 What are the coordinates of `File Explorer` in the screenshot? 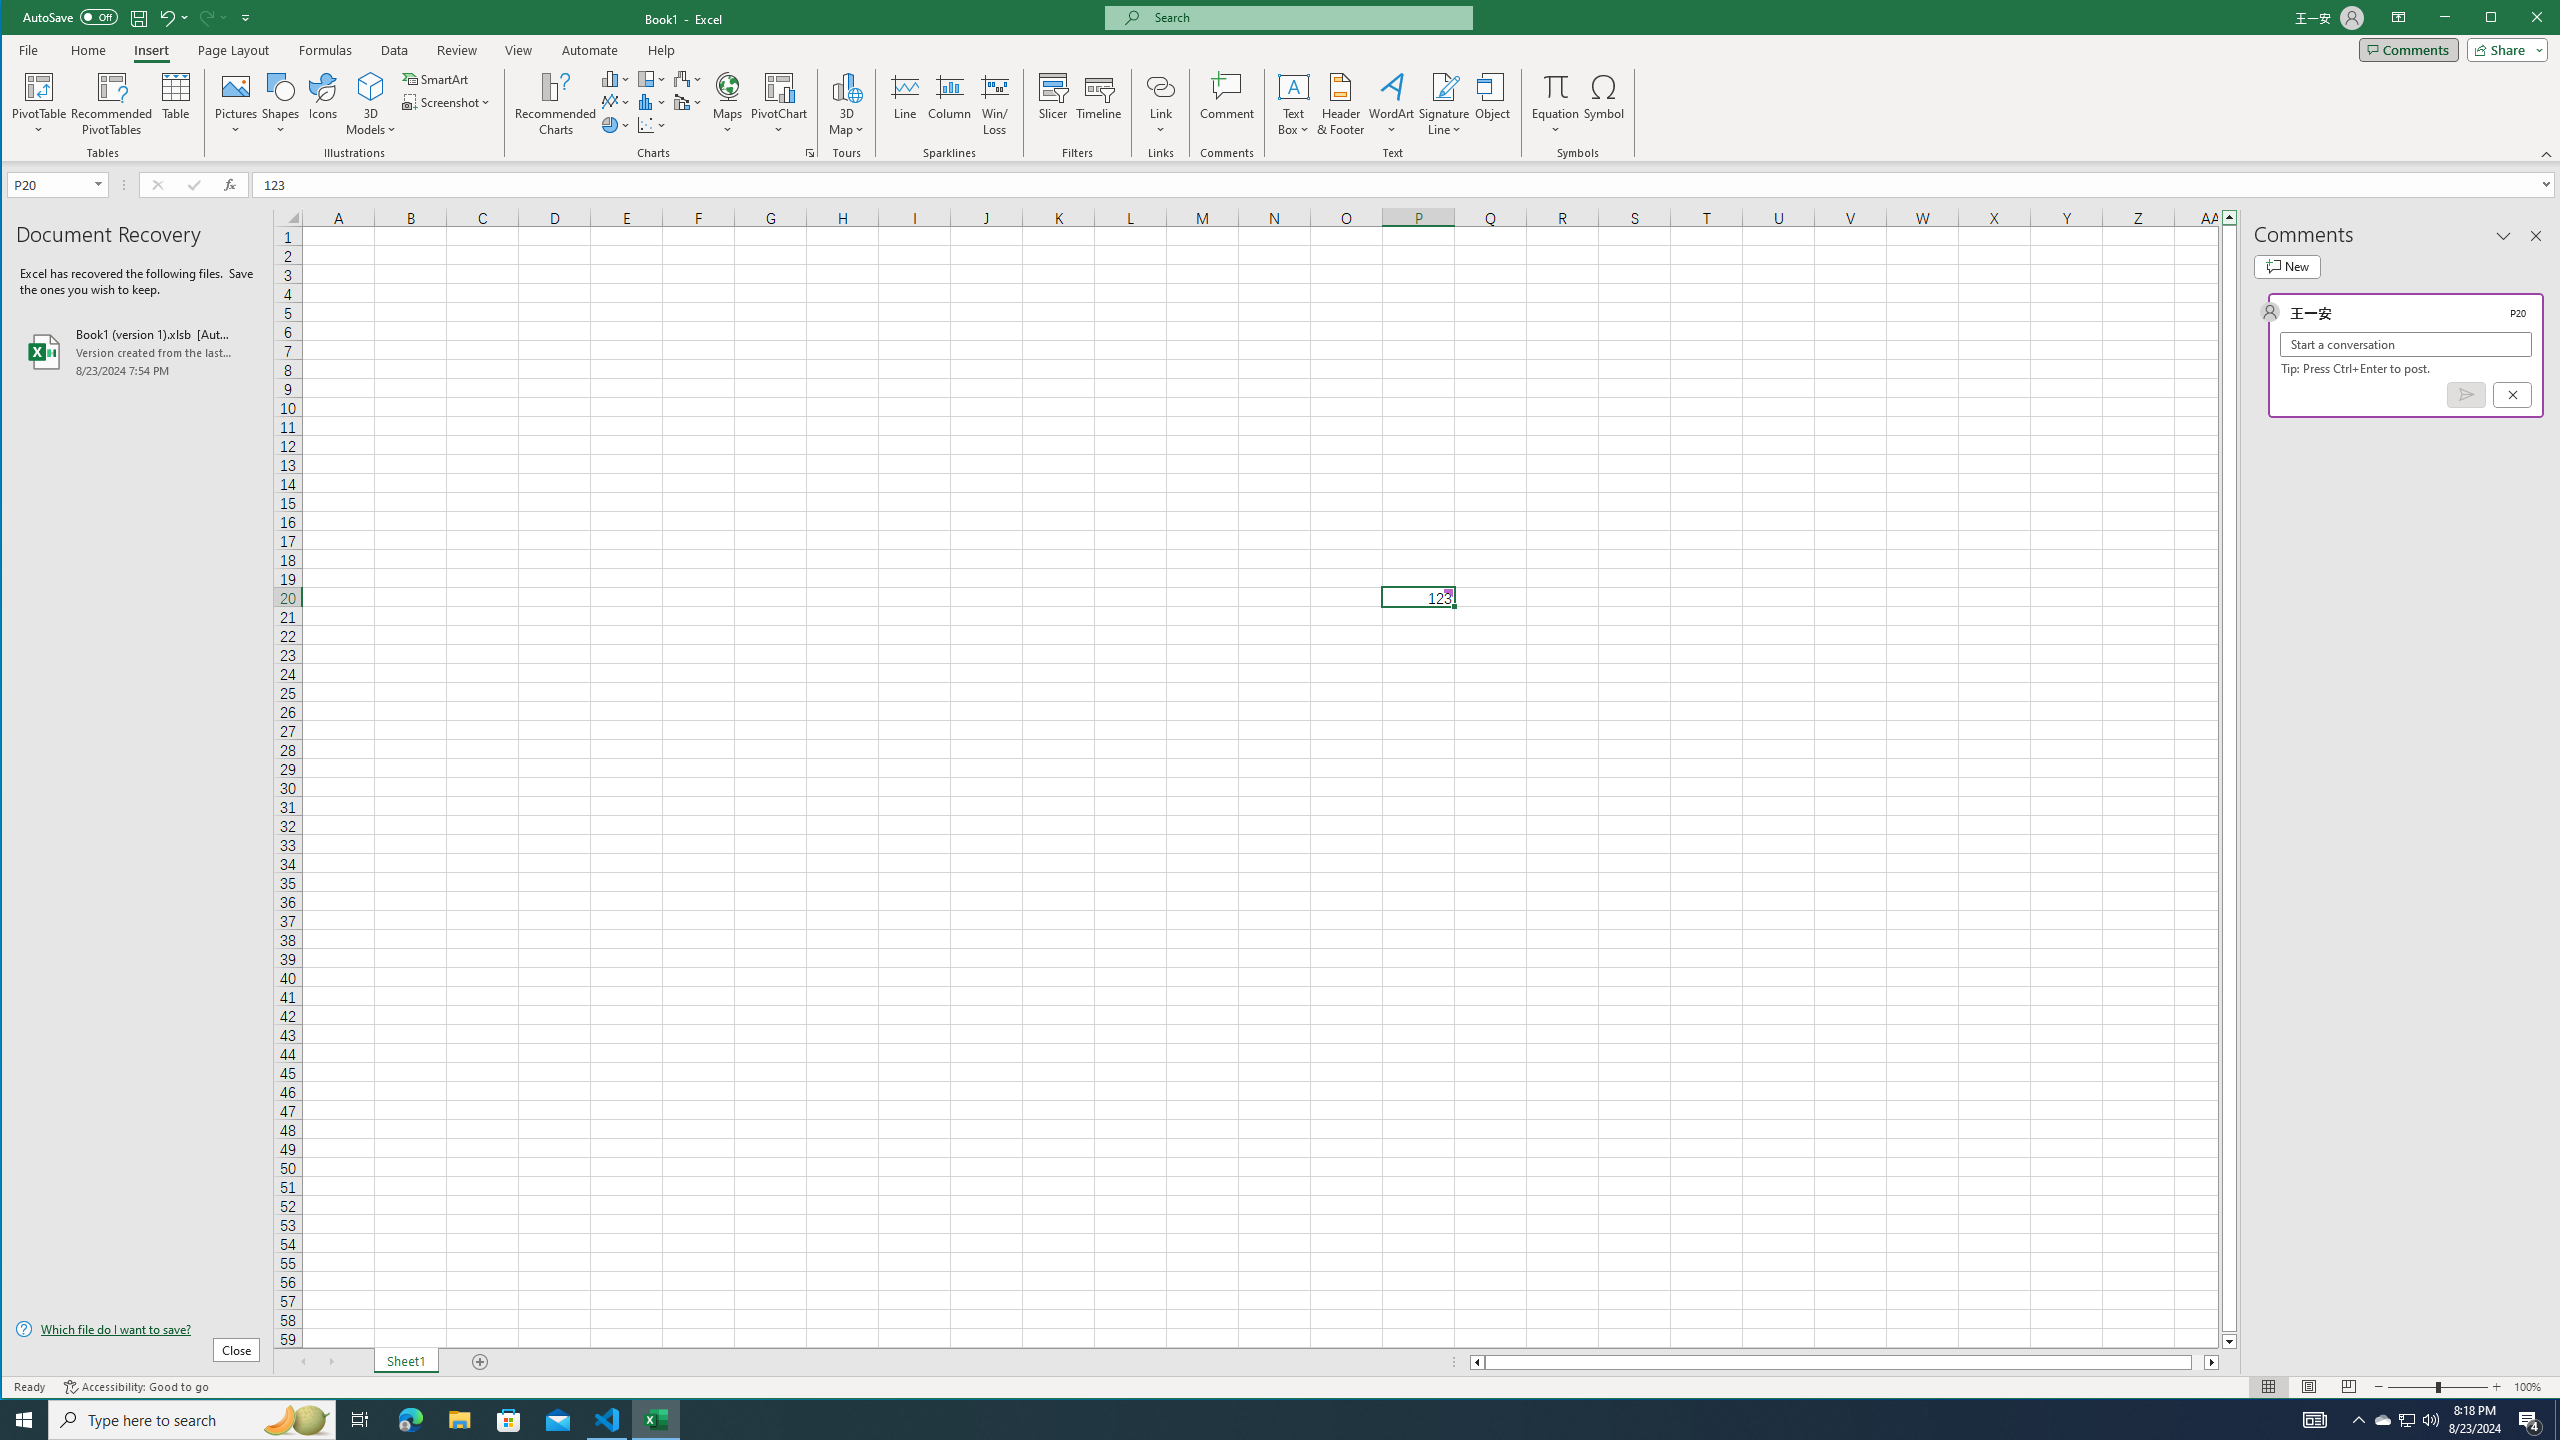 It's located at (459, 1420).